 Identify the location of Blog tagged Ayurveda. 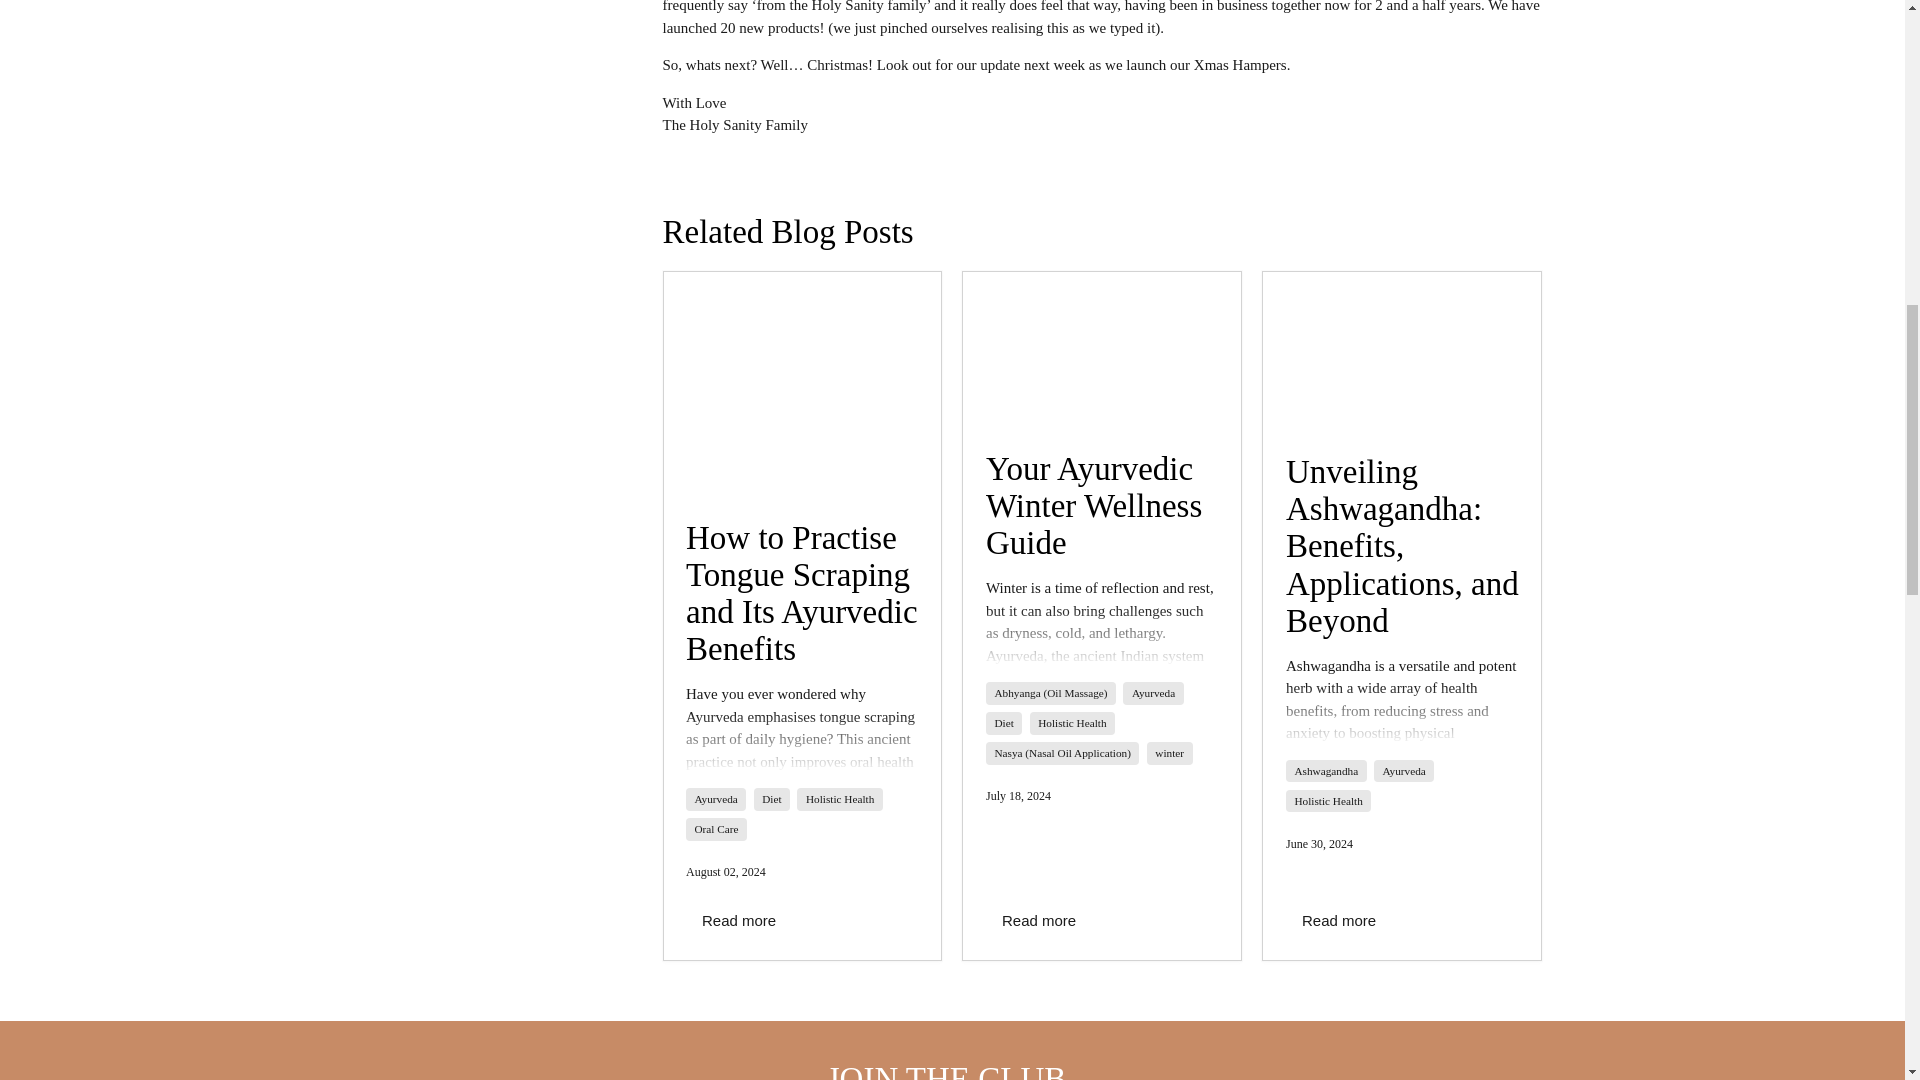
(1154, 693).